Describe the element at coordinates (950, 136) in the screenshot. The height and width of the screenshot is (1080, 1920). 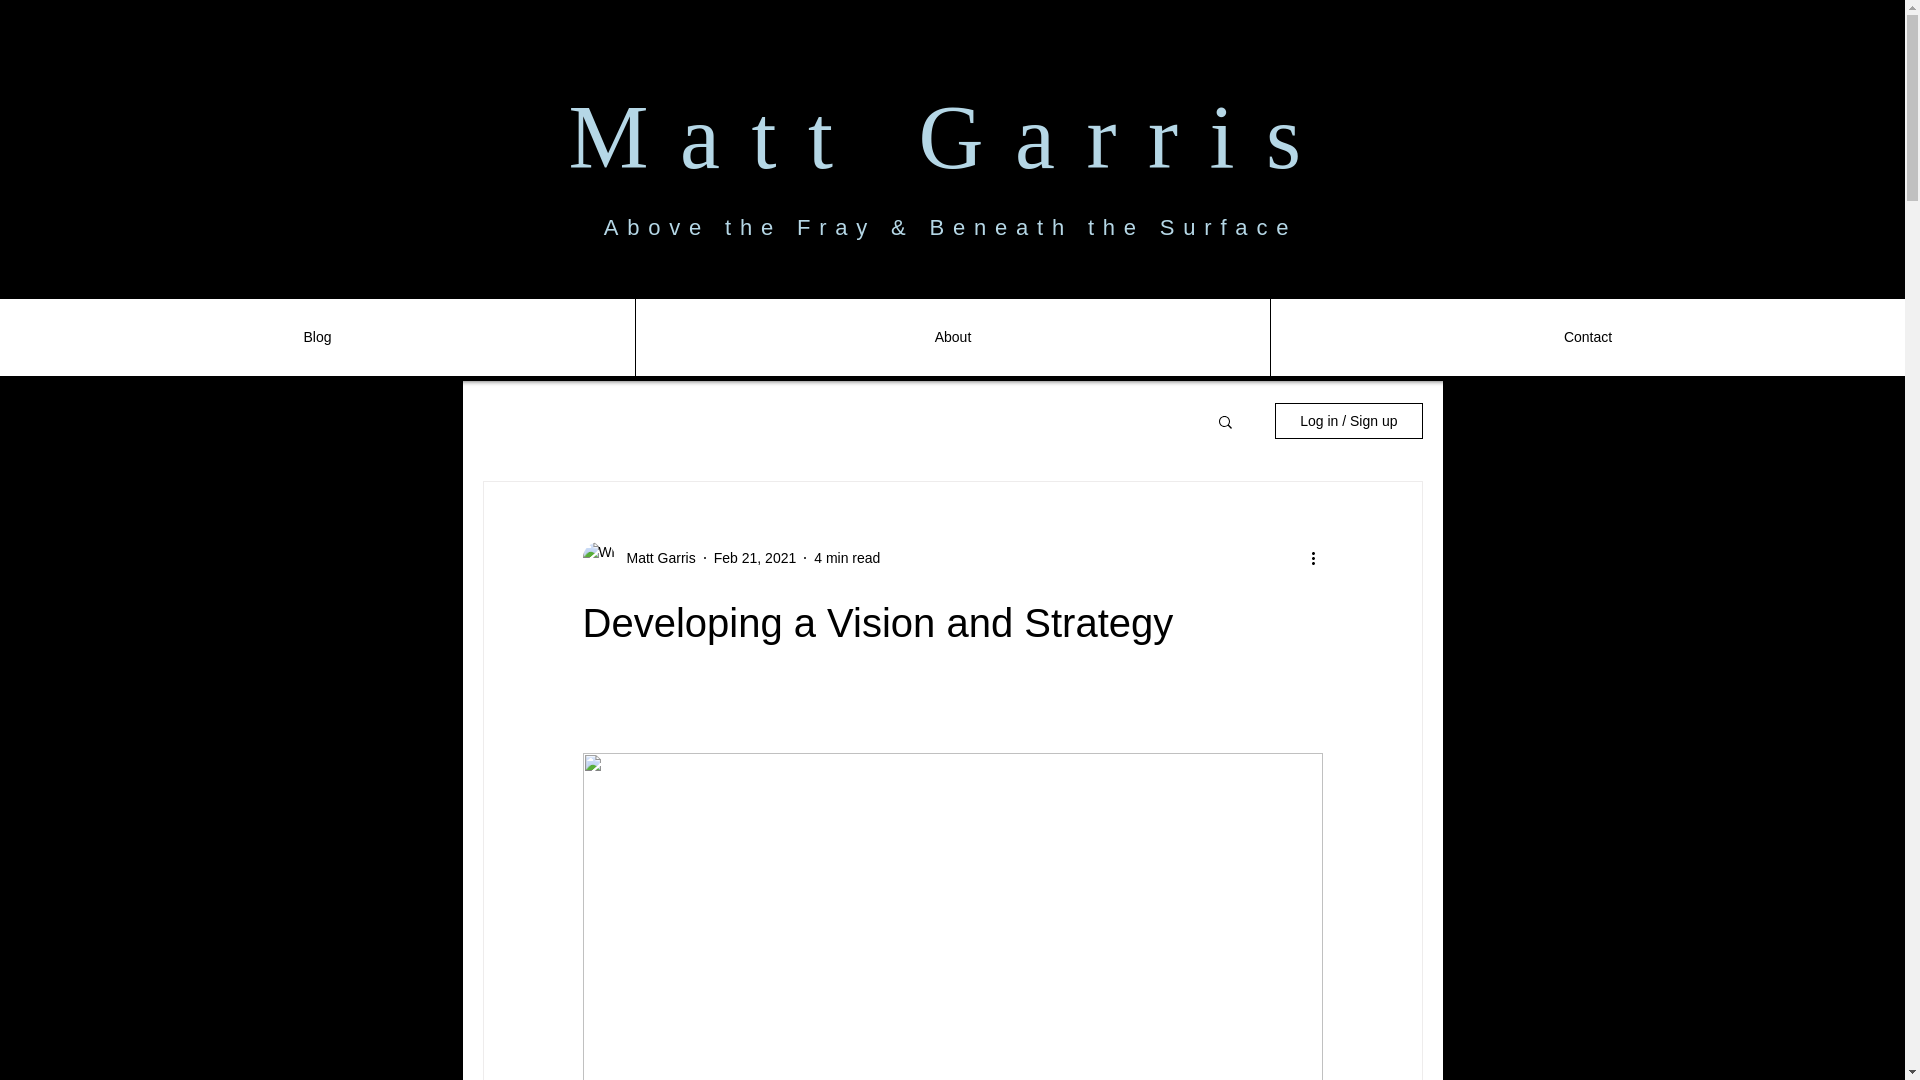
I see `Matt Garris` at that location.